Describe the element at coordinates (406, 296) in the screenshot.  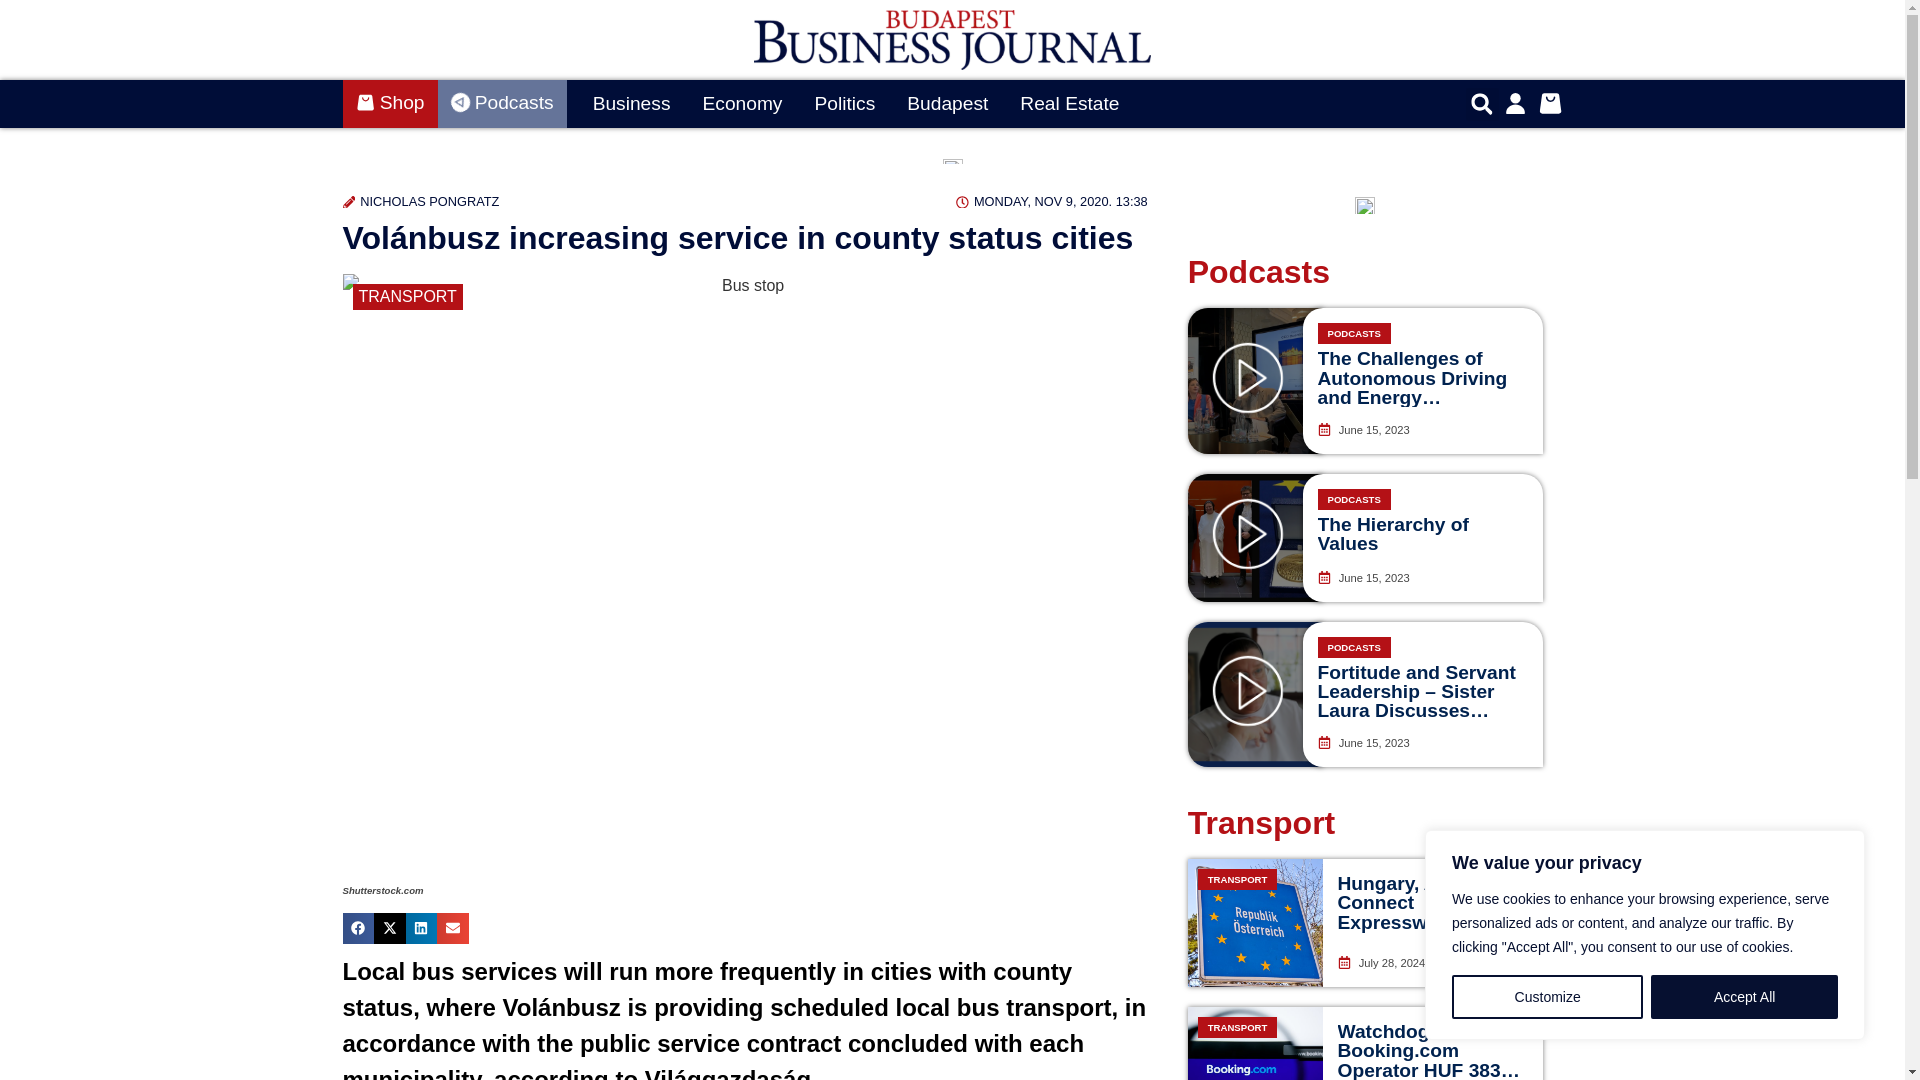
I see `TRANSPORT` at that location.